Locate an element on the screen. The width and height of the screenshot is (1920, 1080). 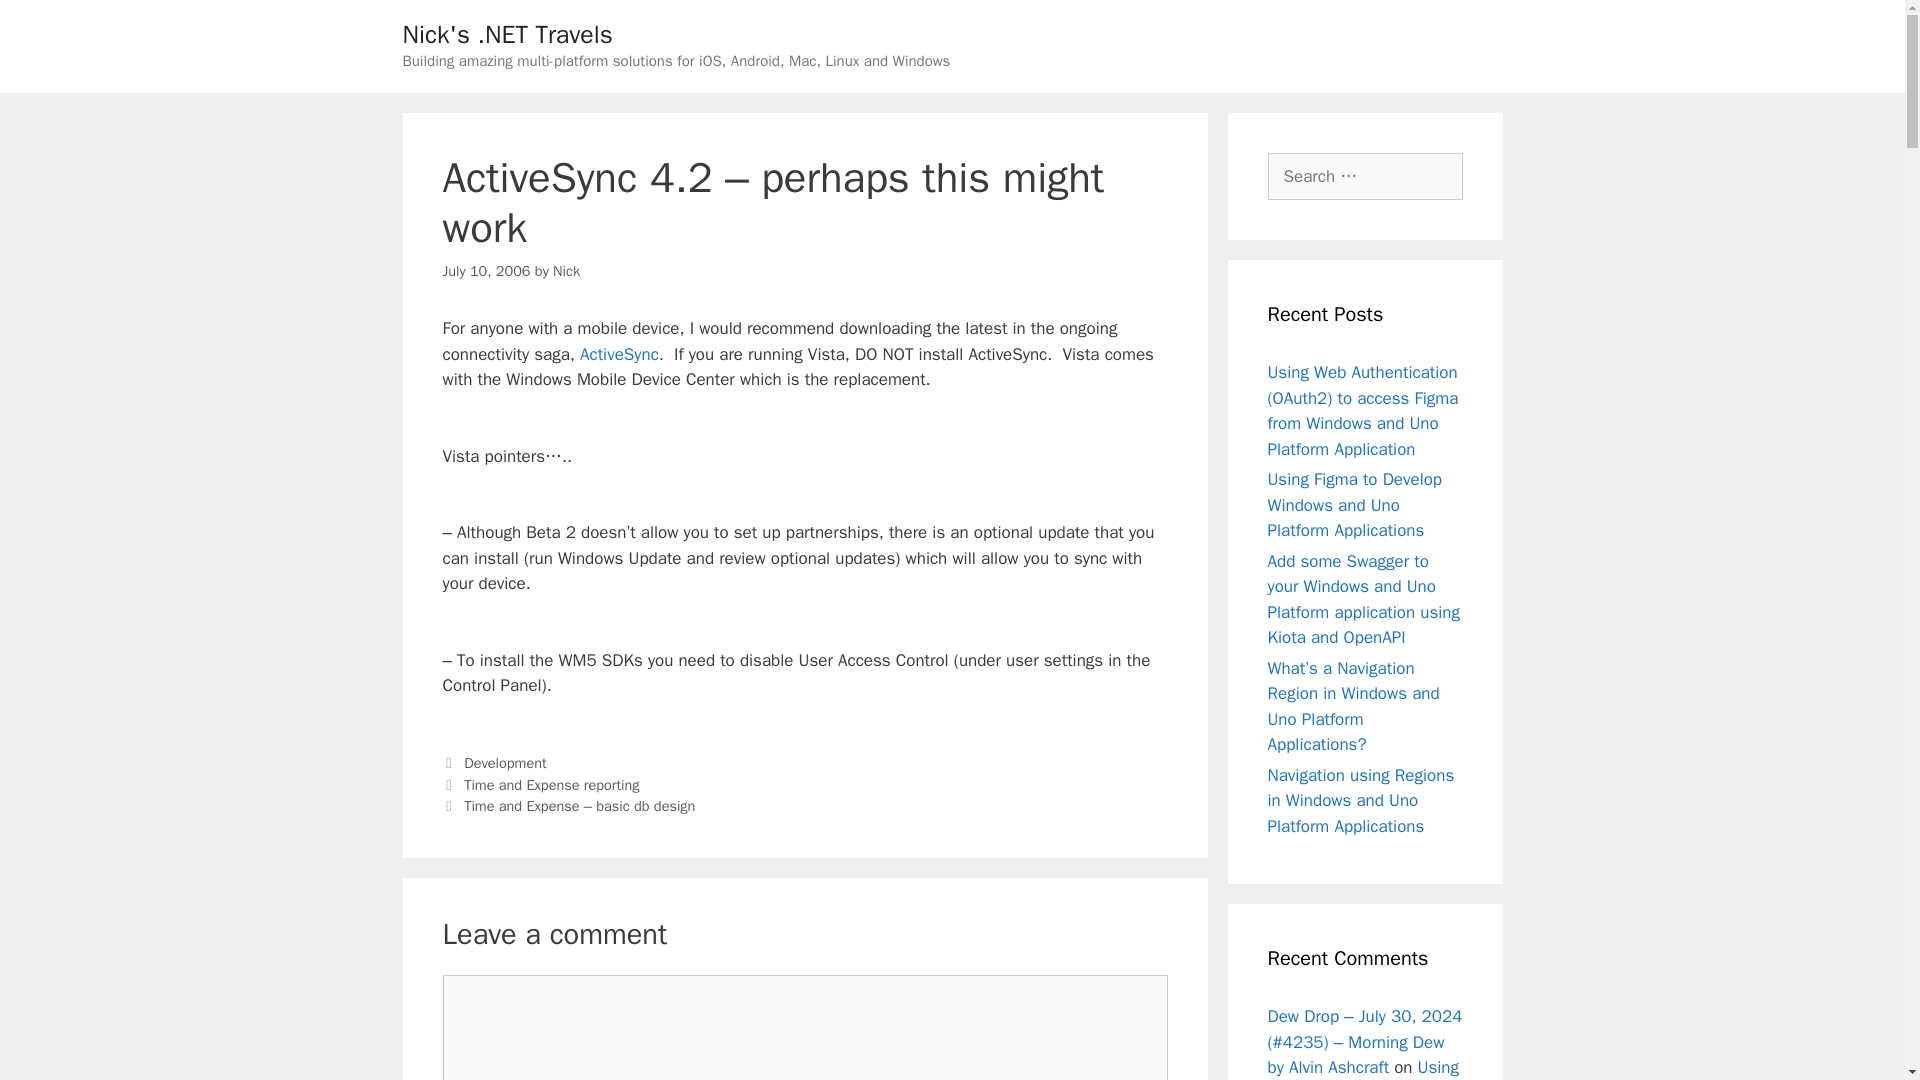
View all posts by Nick is located at coordinates (566, 270).